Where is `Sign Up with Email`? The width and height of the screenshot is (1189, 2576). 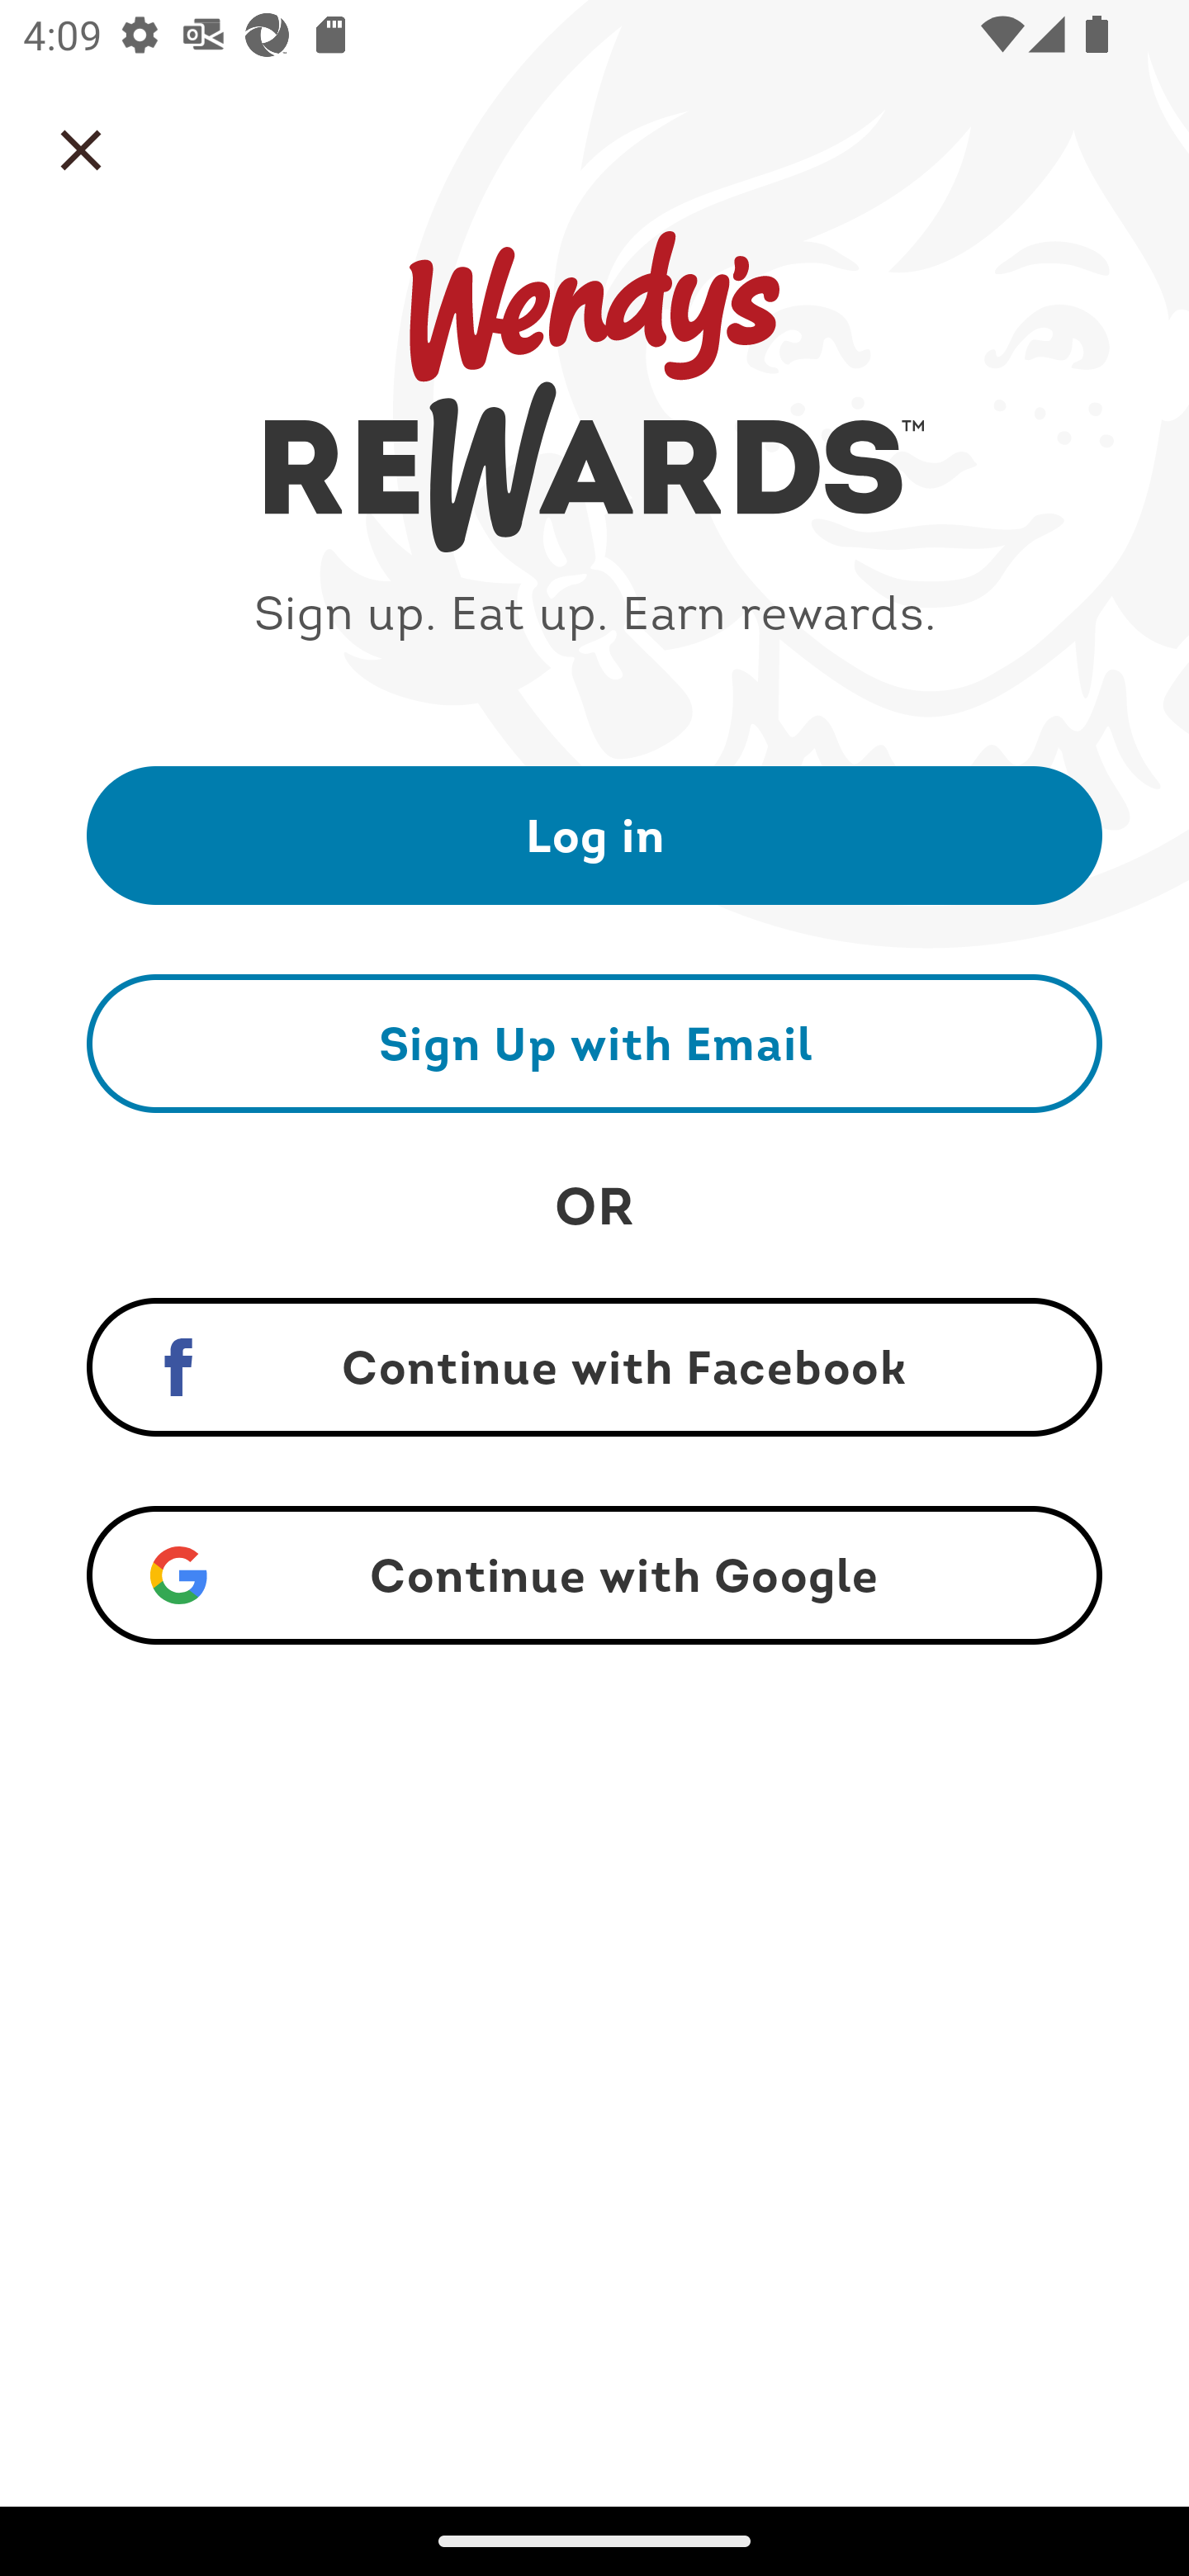
Sign Up with Email is located at coordinates (594, 1043).